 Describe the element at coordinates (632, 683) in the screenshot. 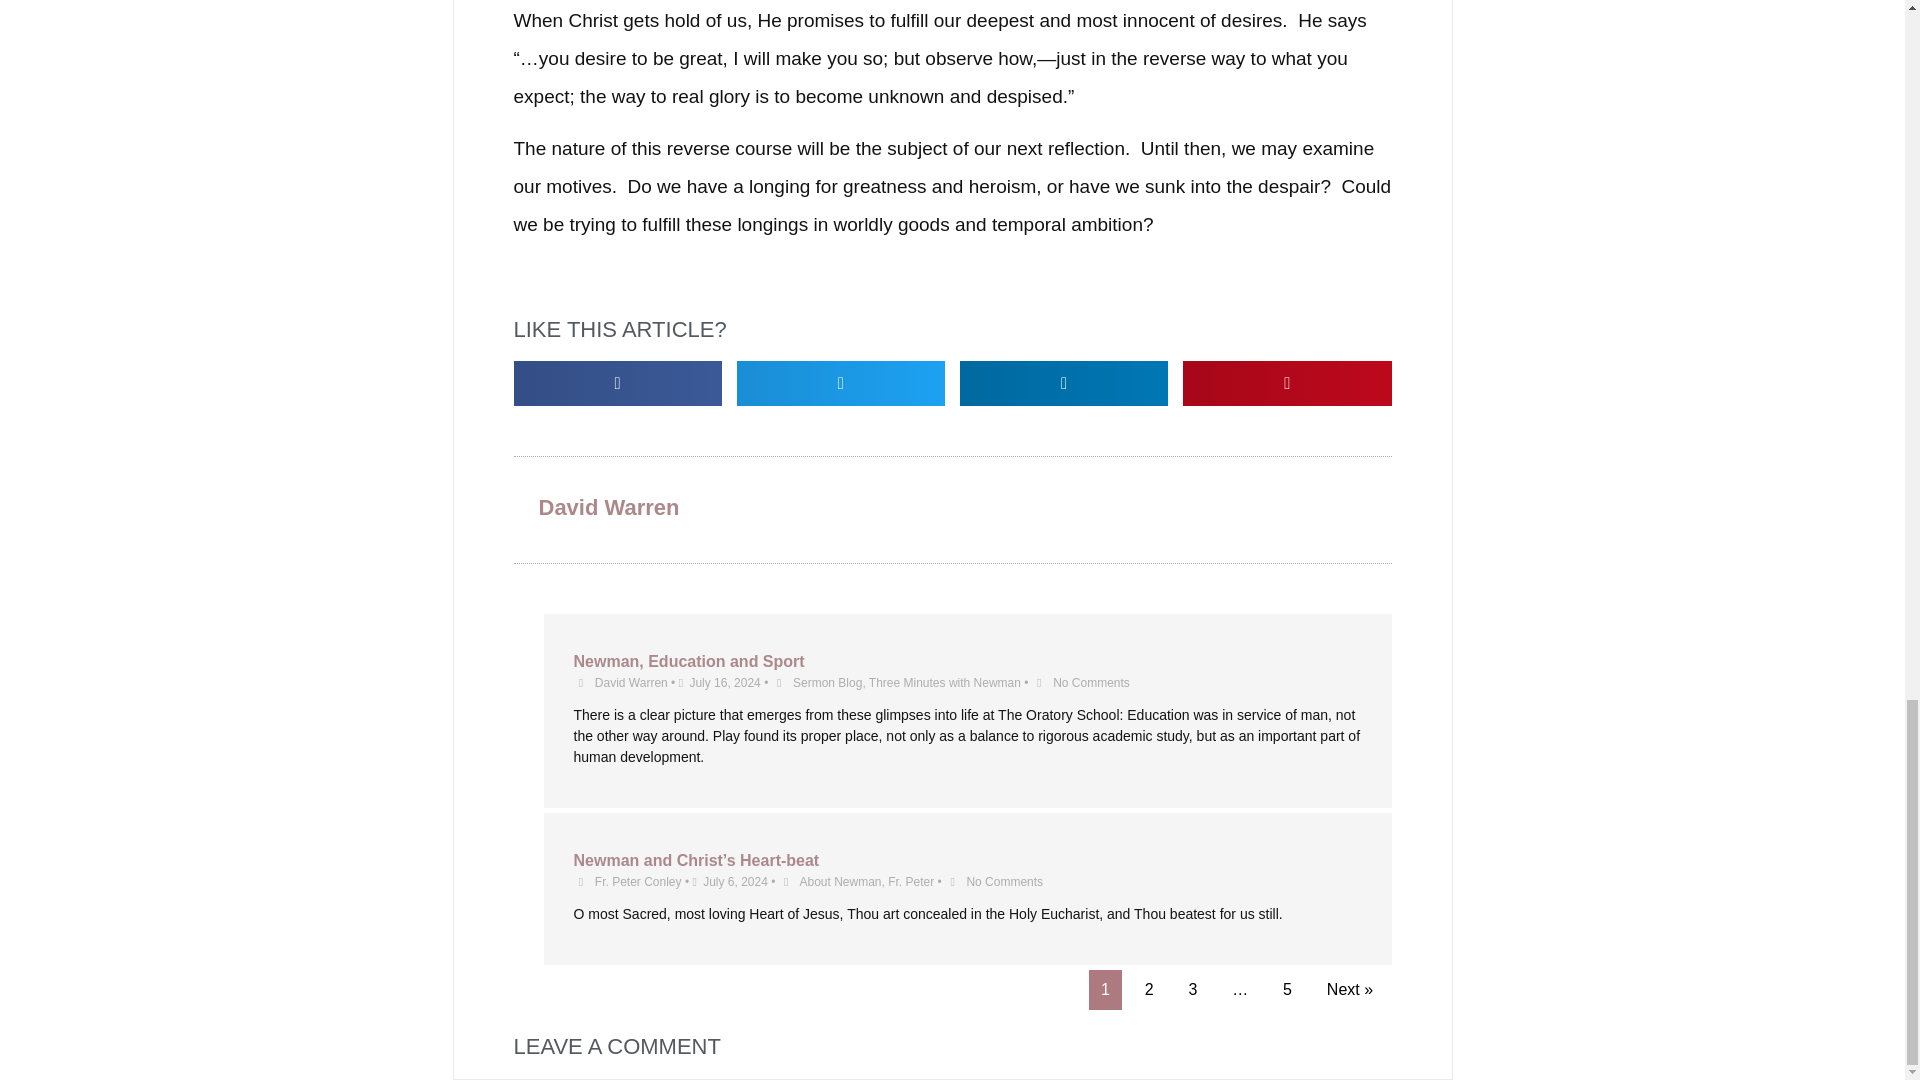

I see `Posts by David Warren` at that location.